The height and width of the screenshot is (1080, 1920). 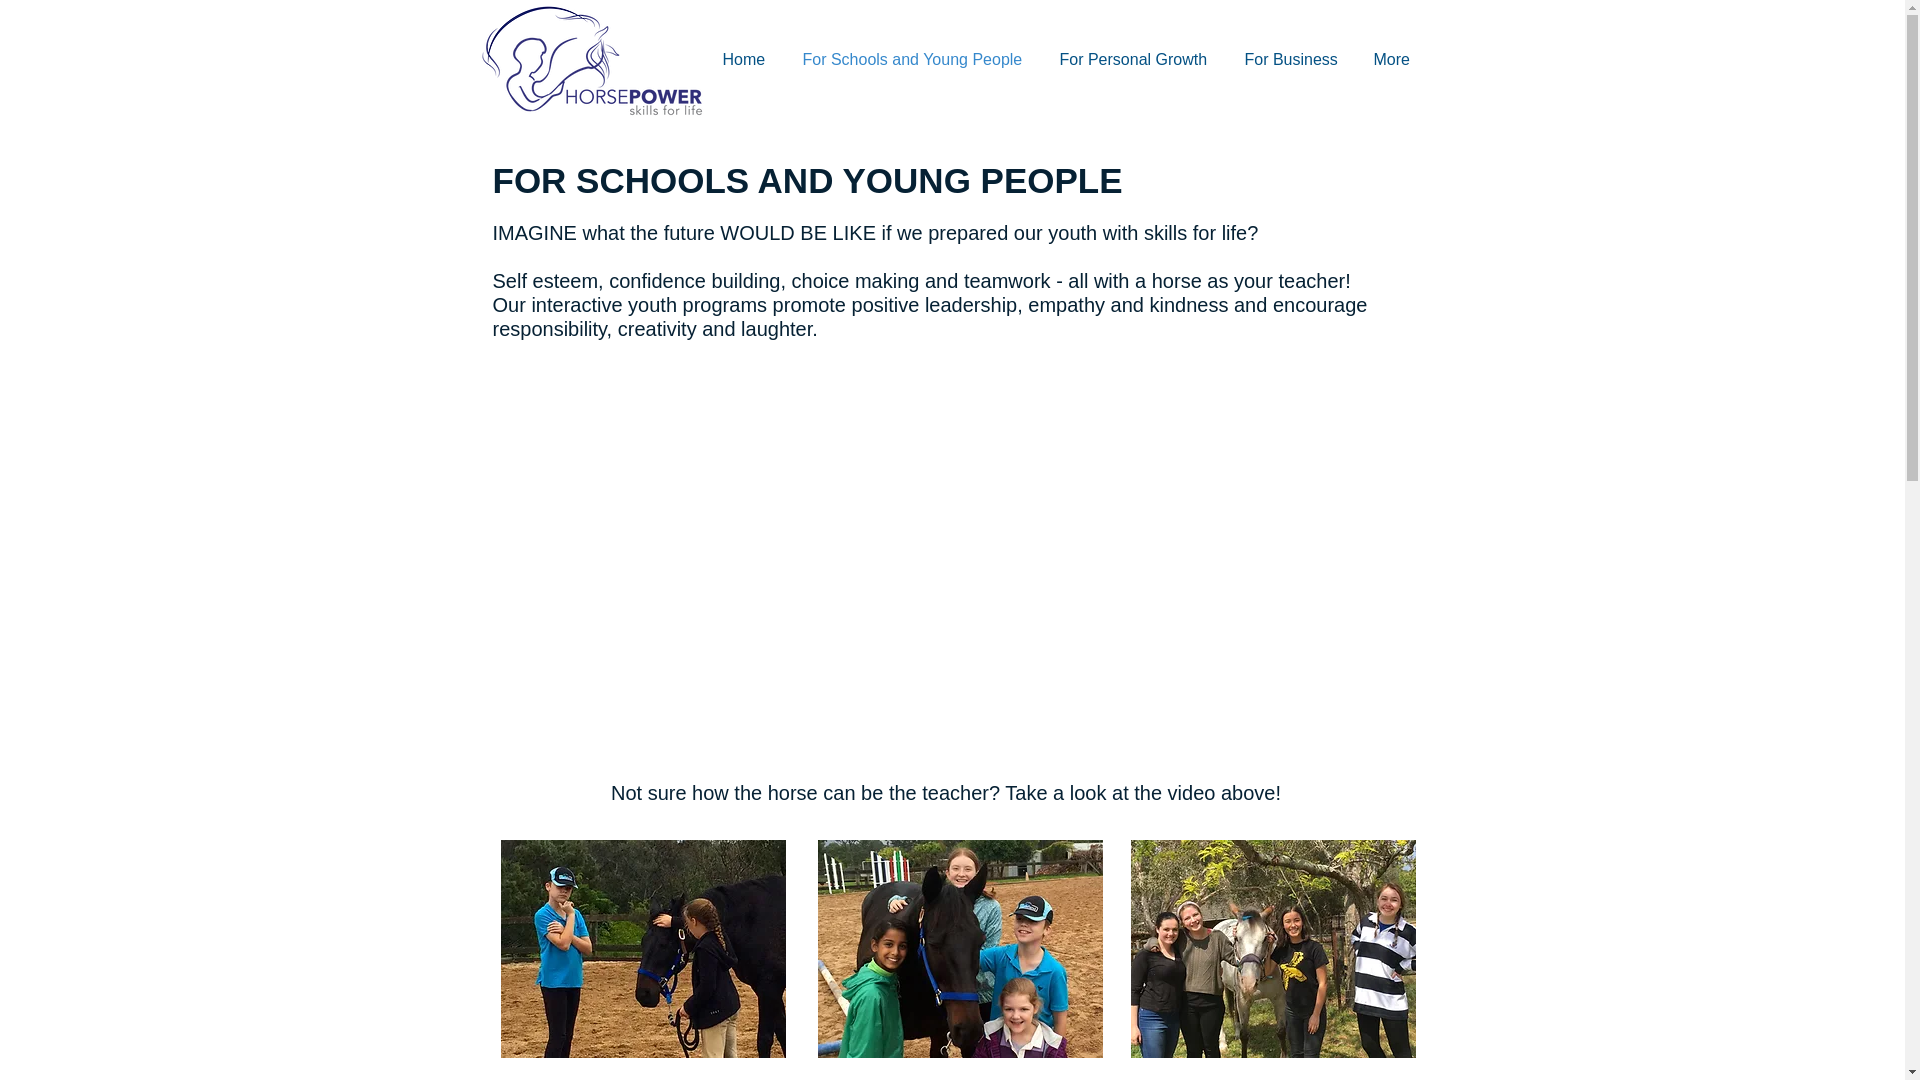 I want to click on For Personal Growth, so click(x=1142, y=60).